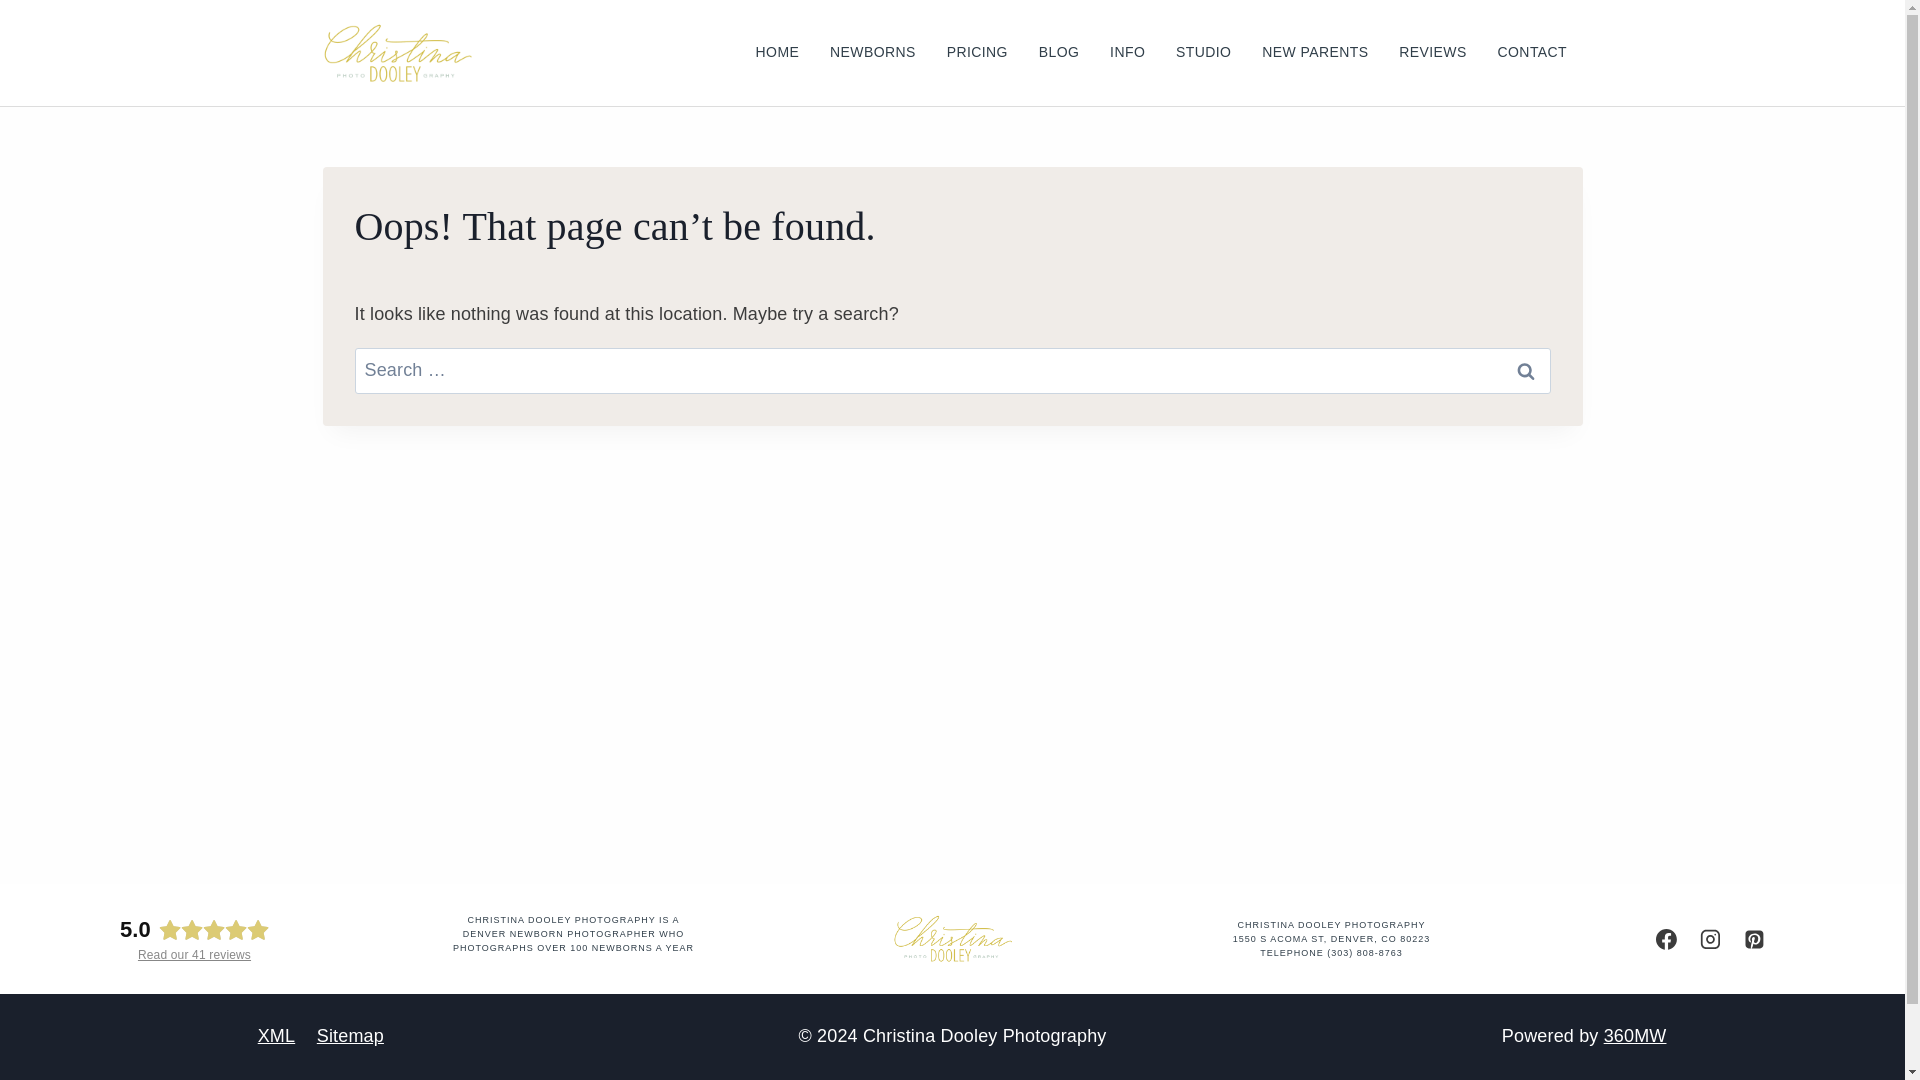  I want to click on Sitemap, so click(350, 1037).